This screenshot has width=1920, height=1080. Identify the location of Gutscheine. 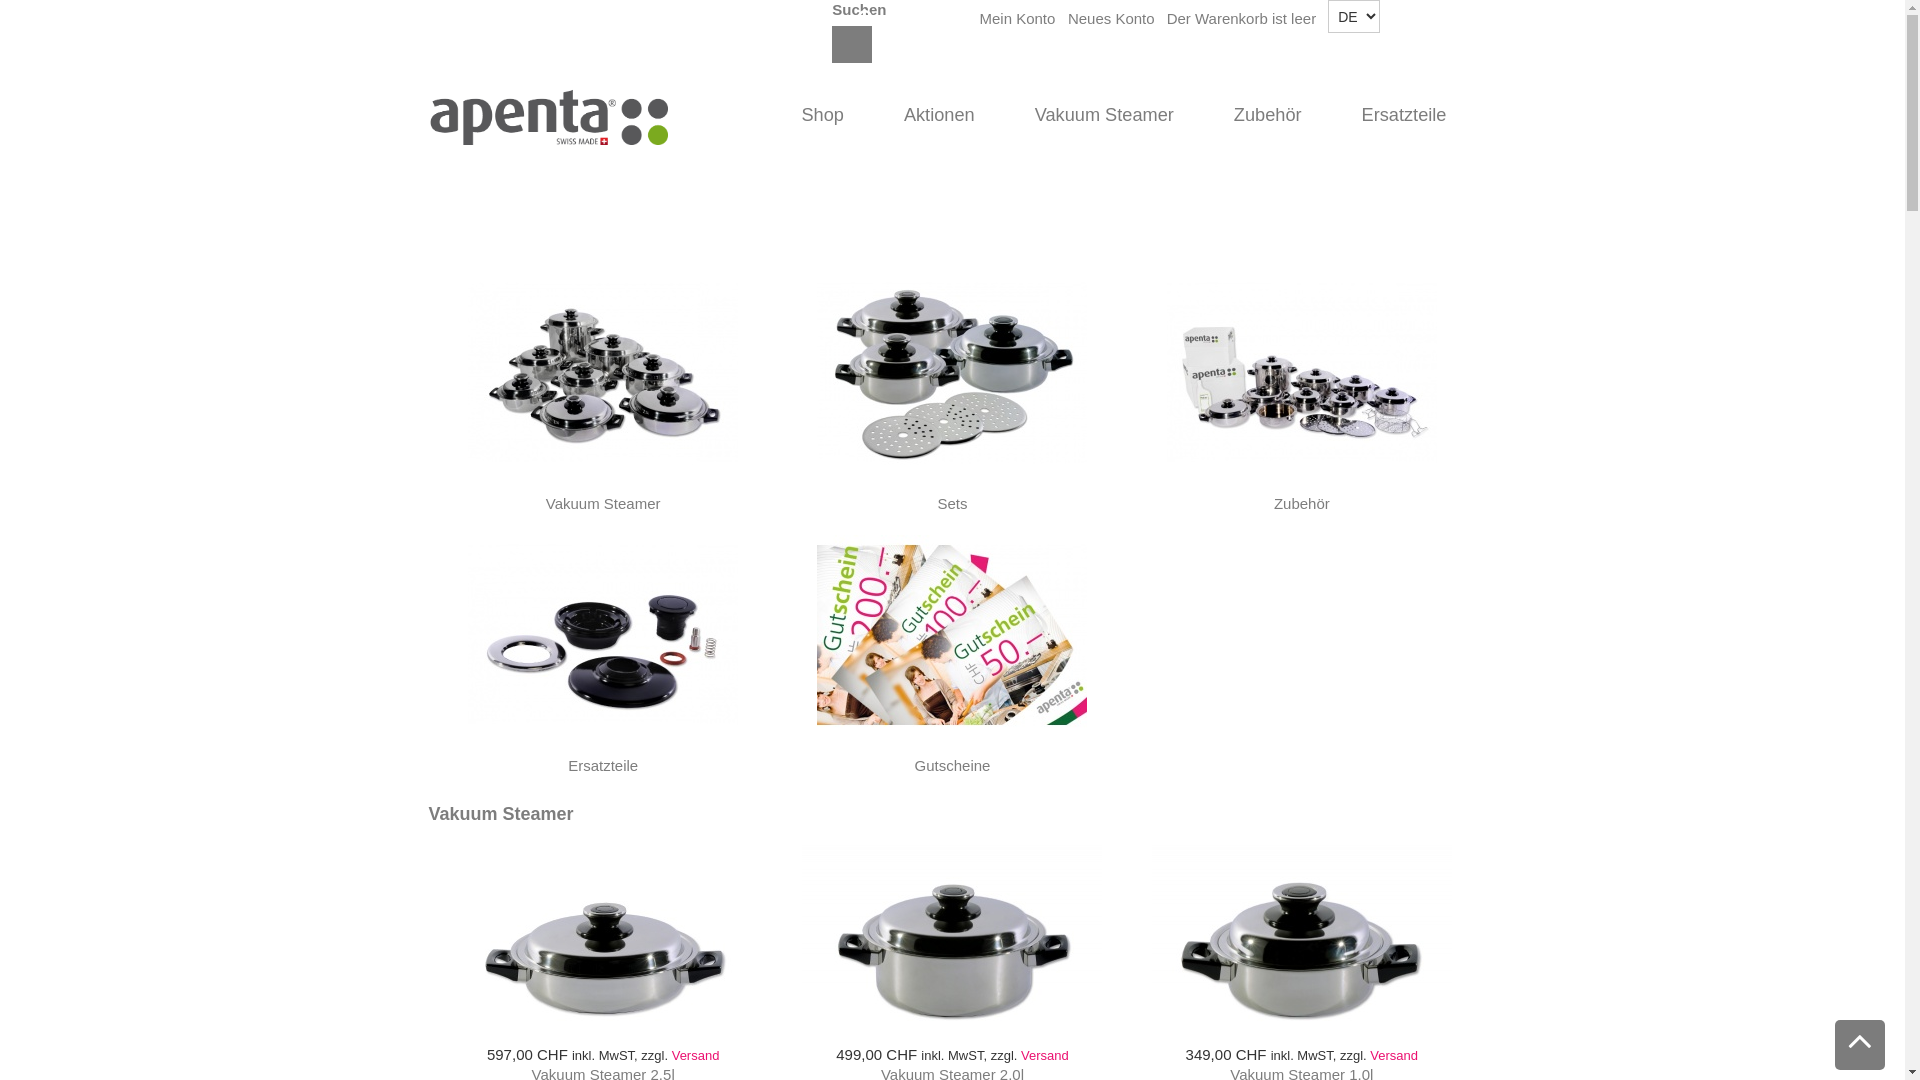
(952, 634).